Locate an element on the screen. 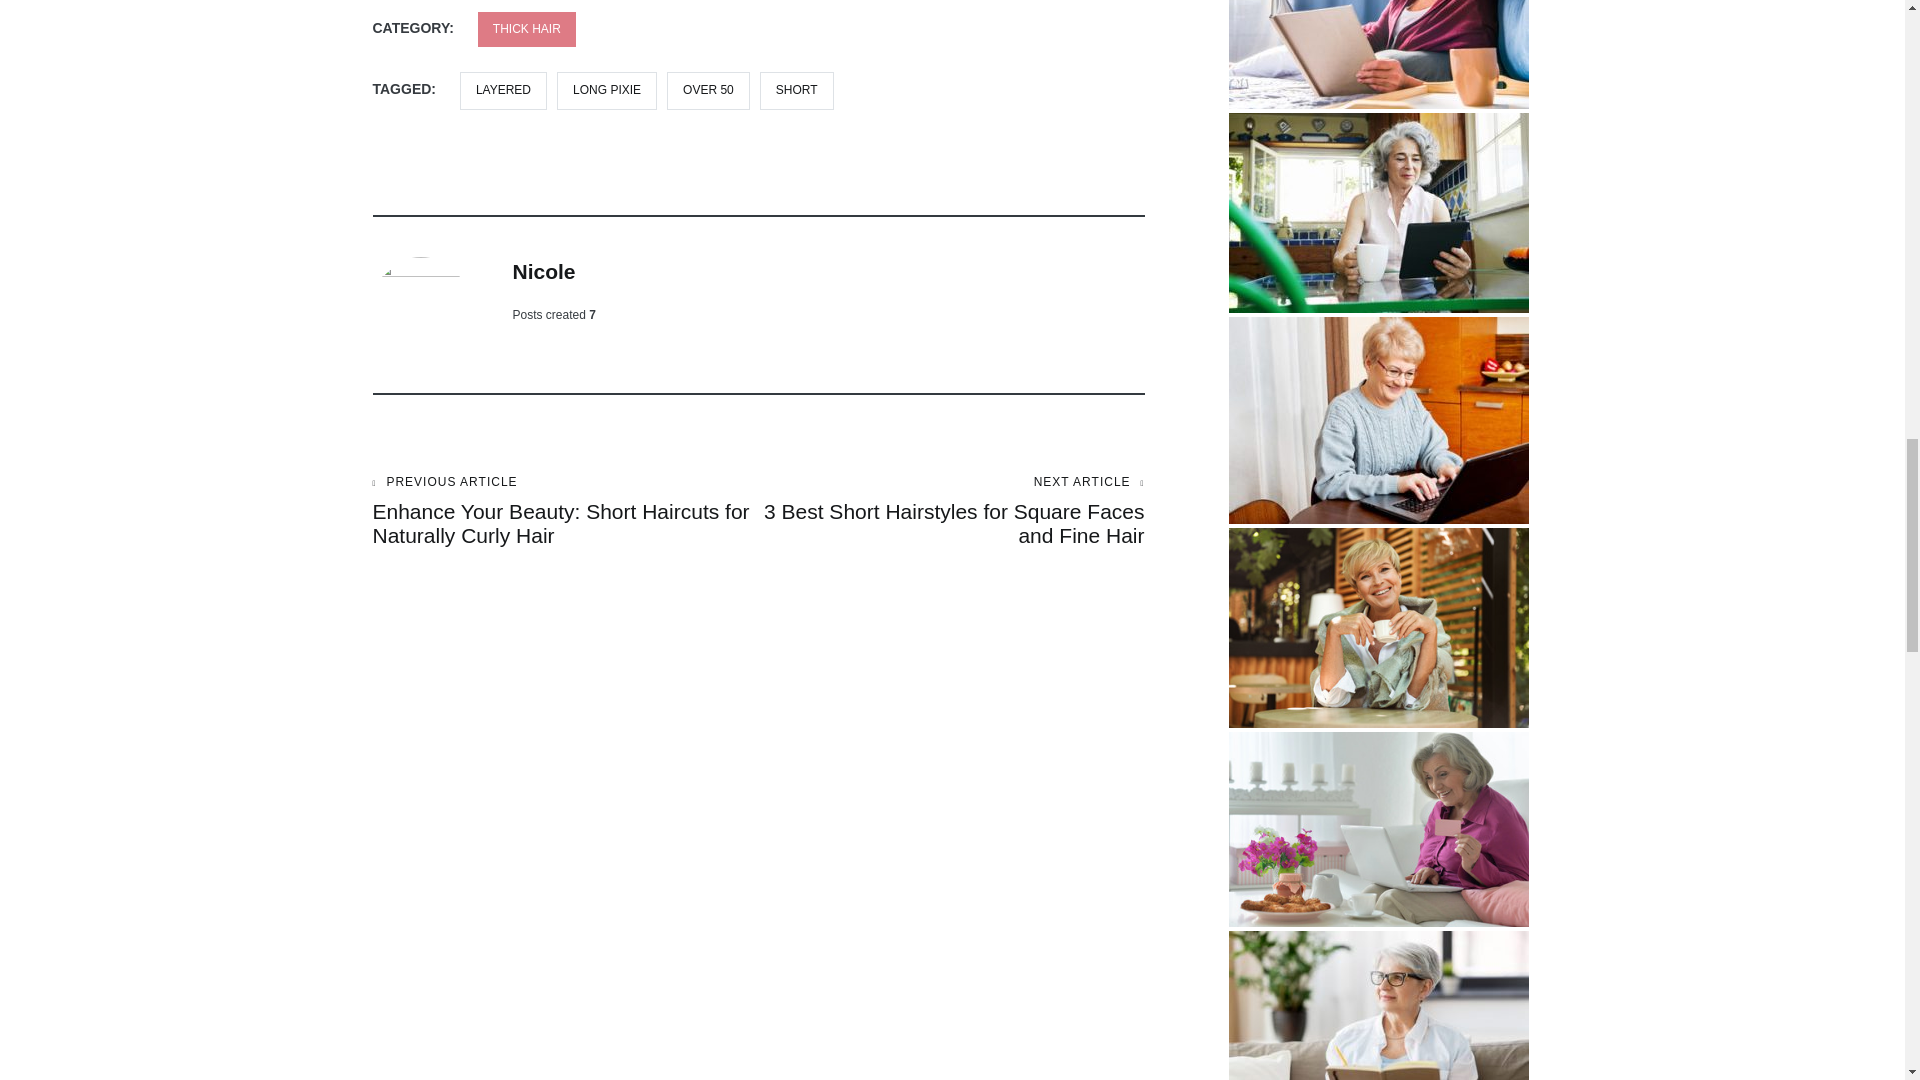 The width and height of the screenshot is (1920, 1080). Nicole is located at coordinates (543, 271).